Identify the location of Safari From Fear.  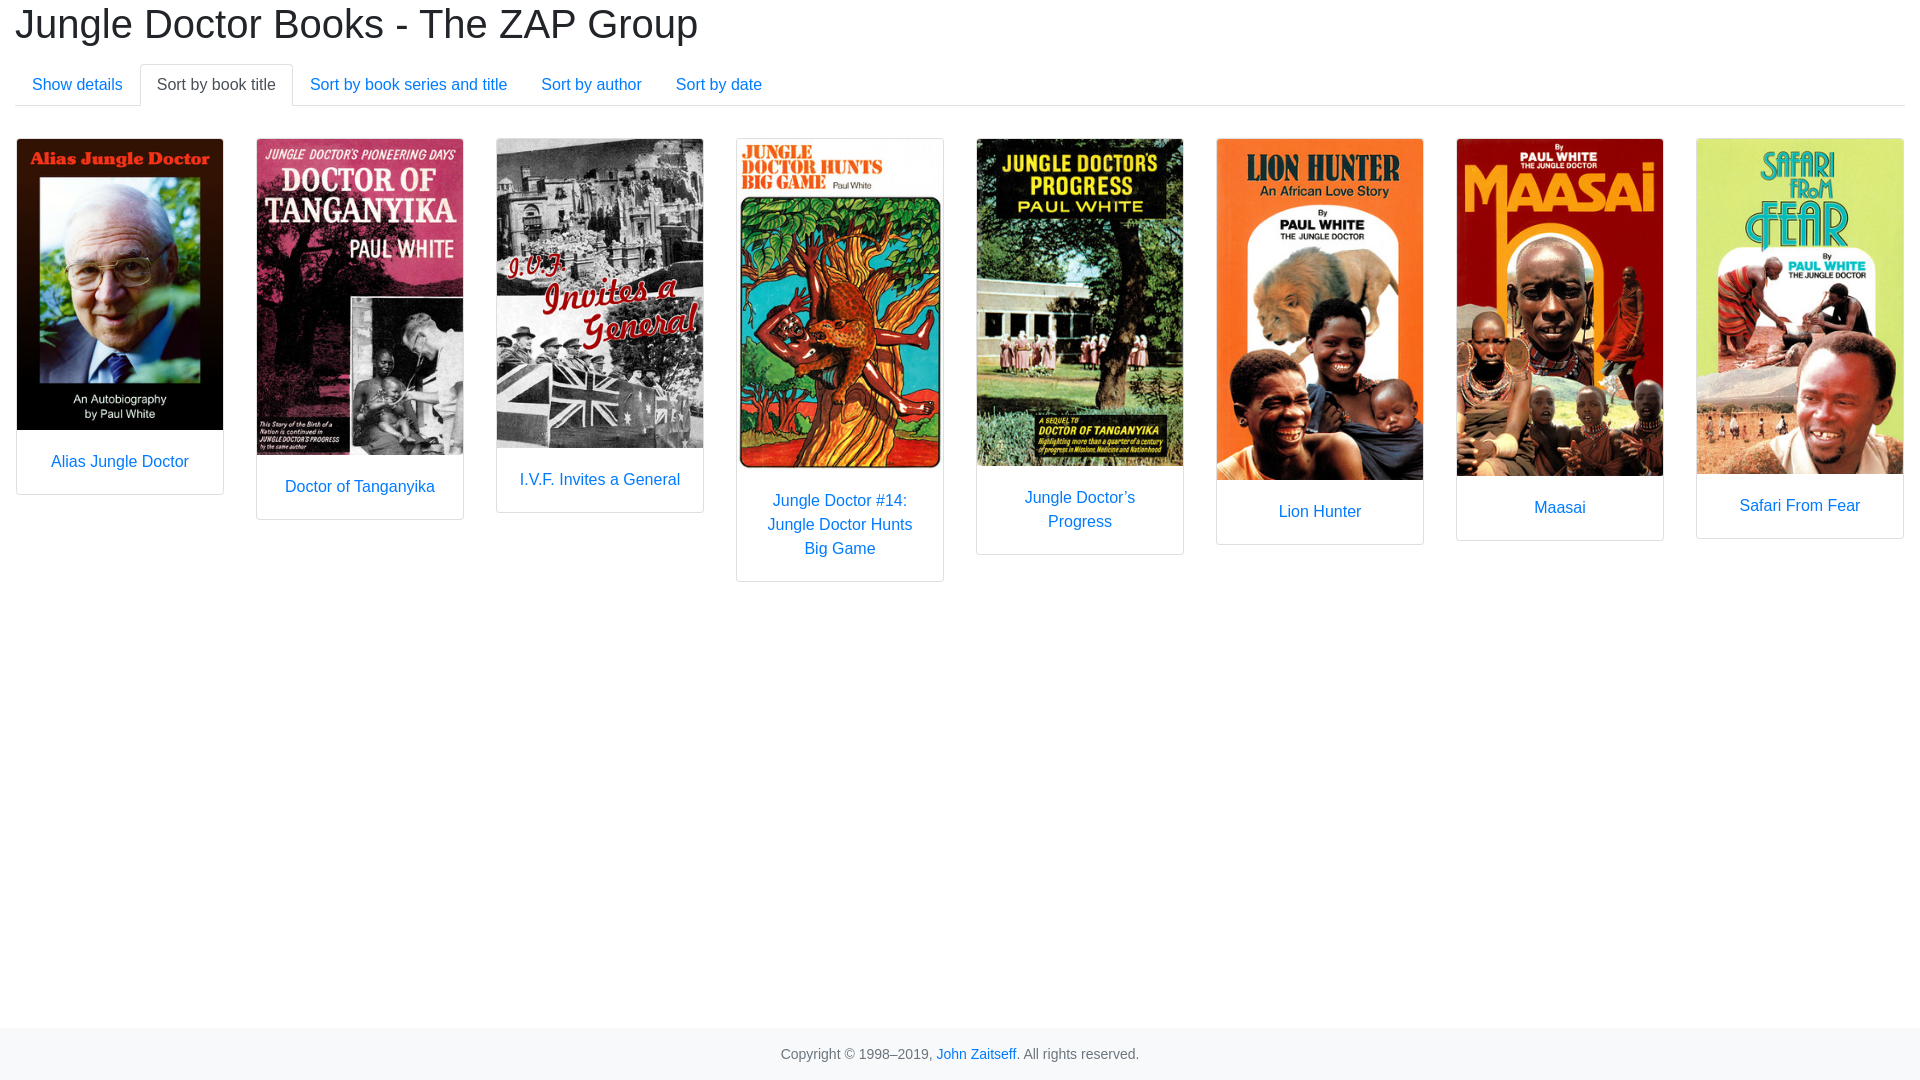
(1800, 338).